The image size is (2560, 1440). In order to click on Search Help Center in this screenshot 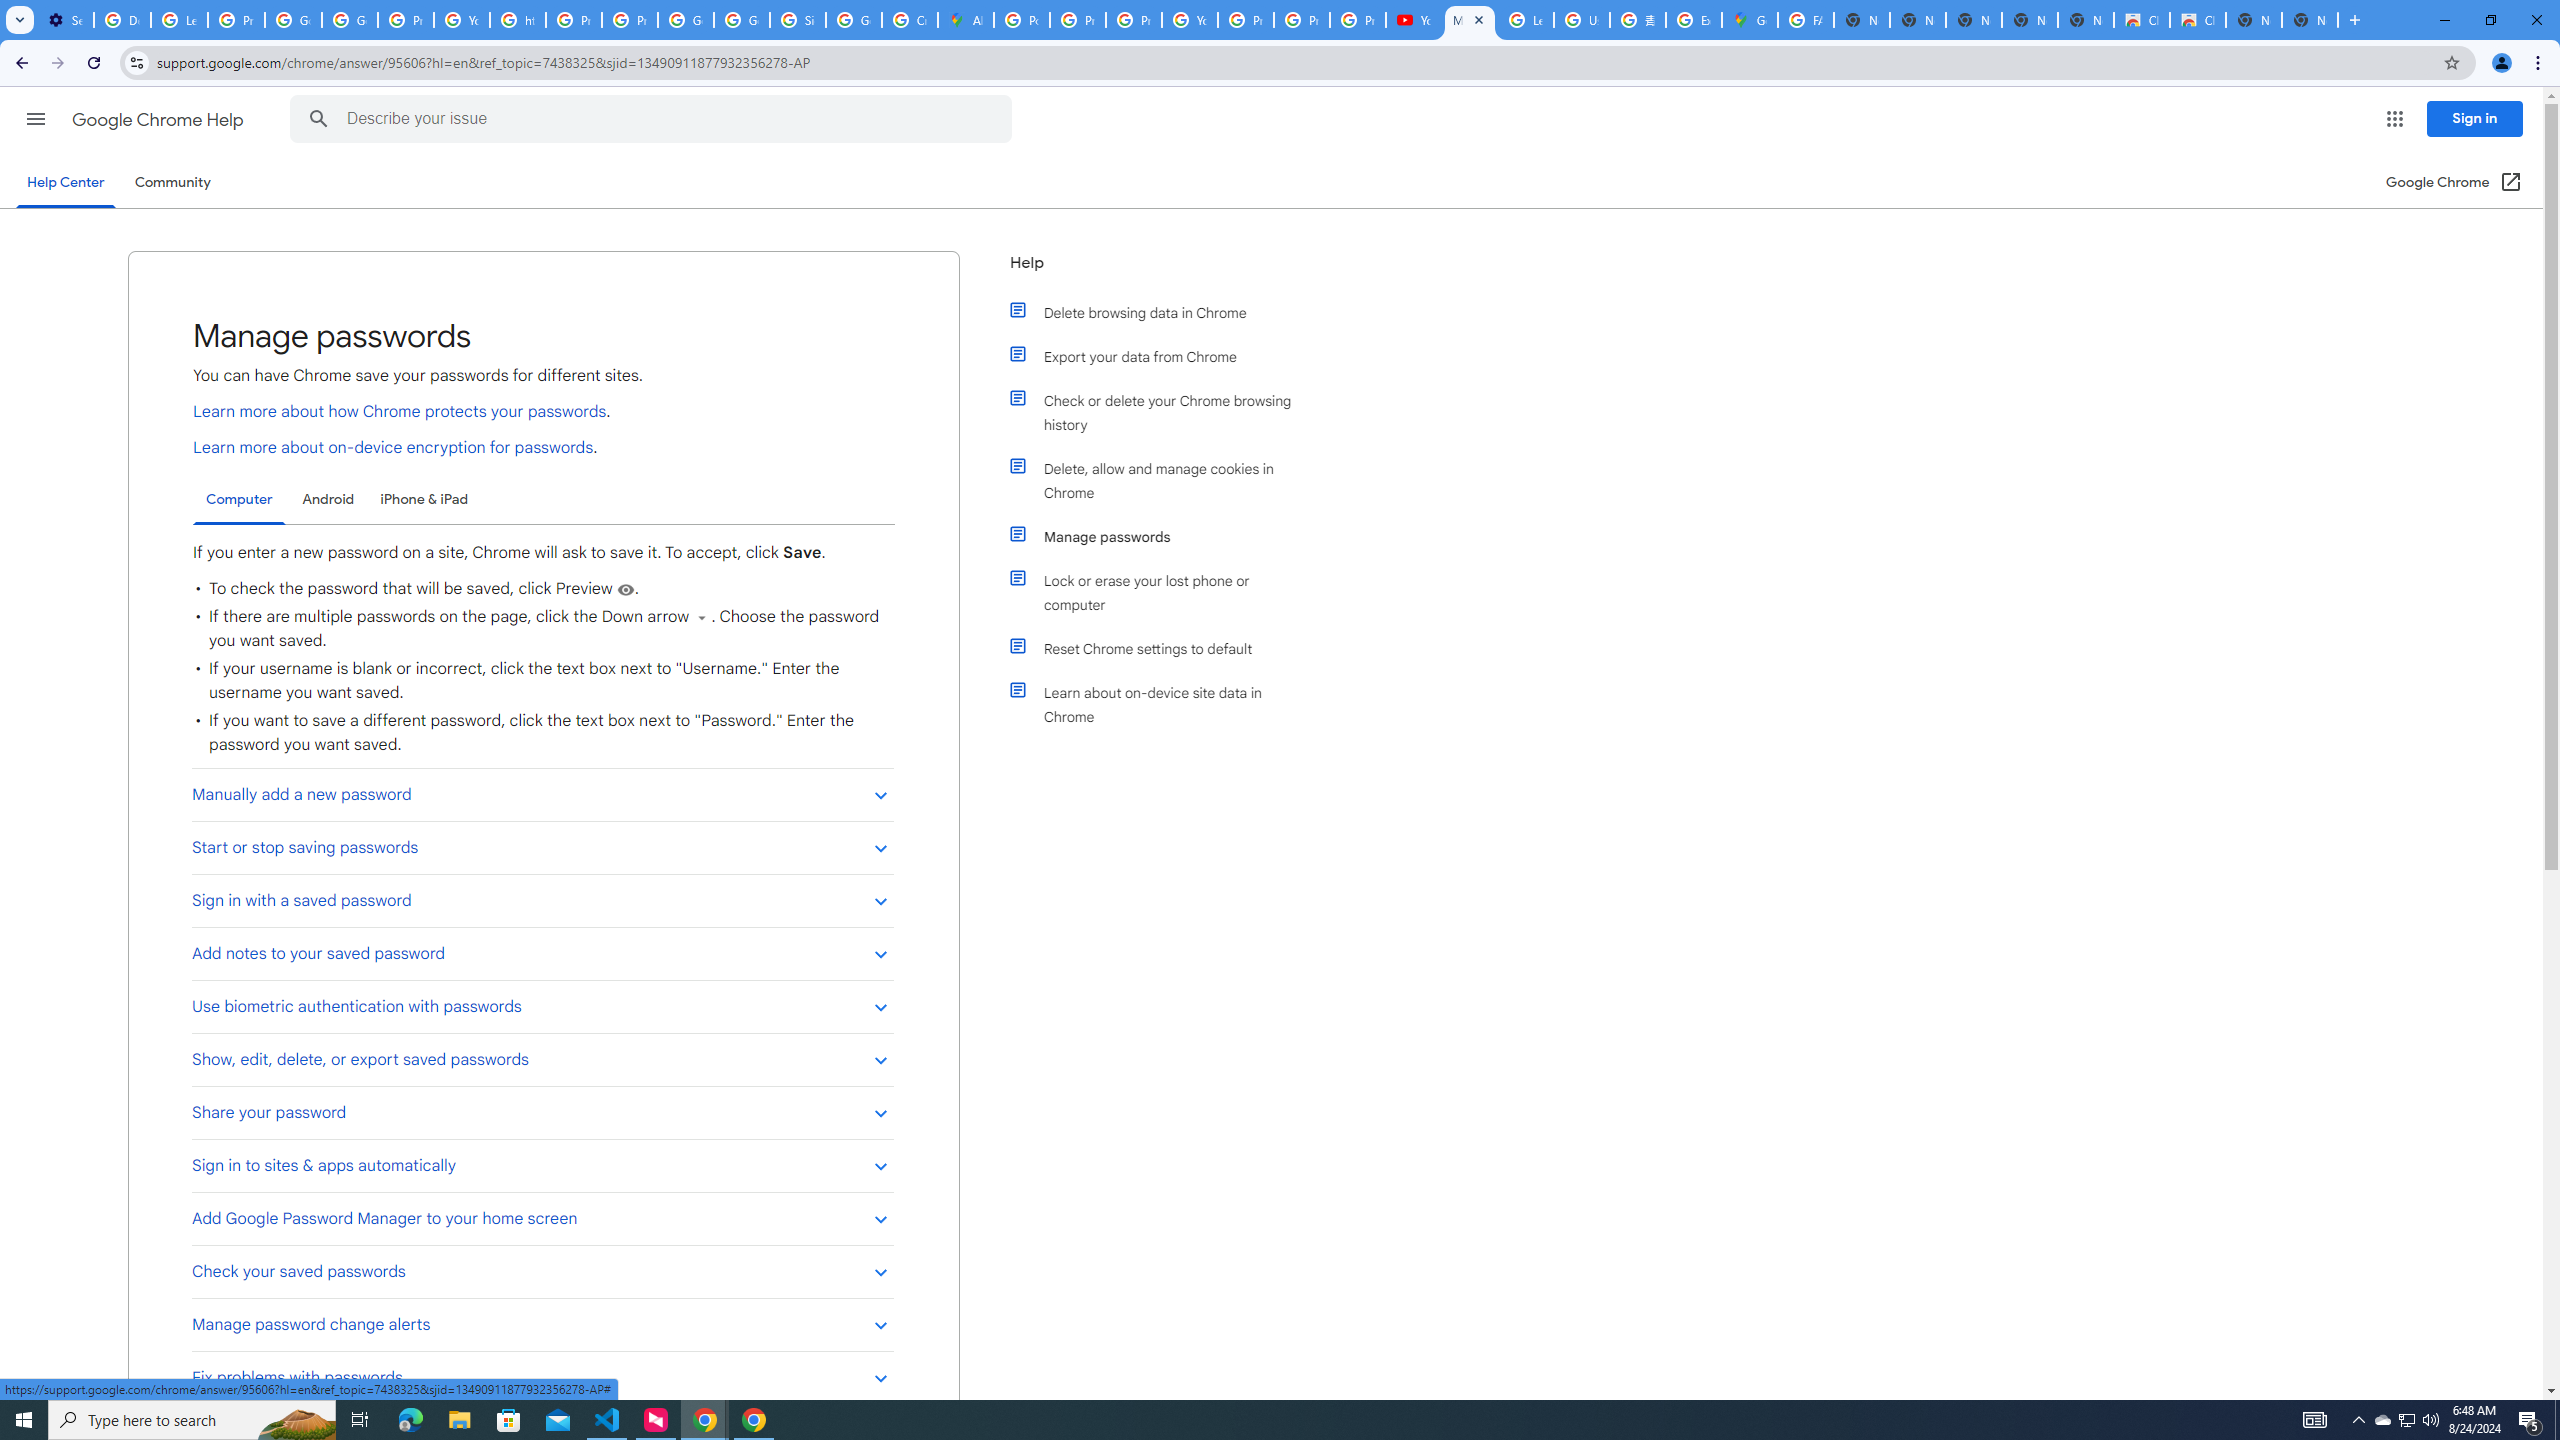, I will do `click(318, 119)`.